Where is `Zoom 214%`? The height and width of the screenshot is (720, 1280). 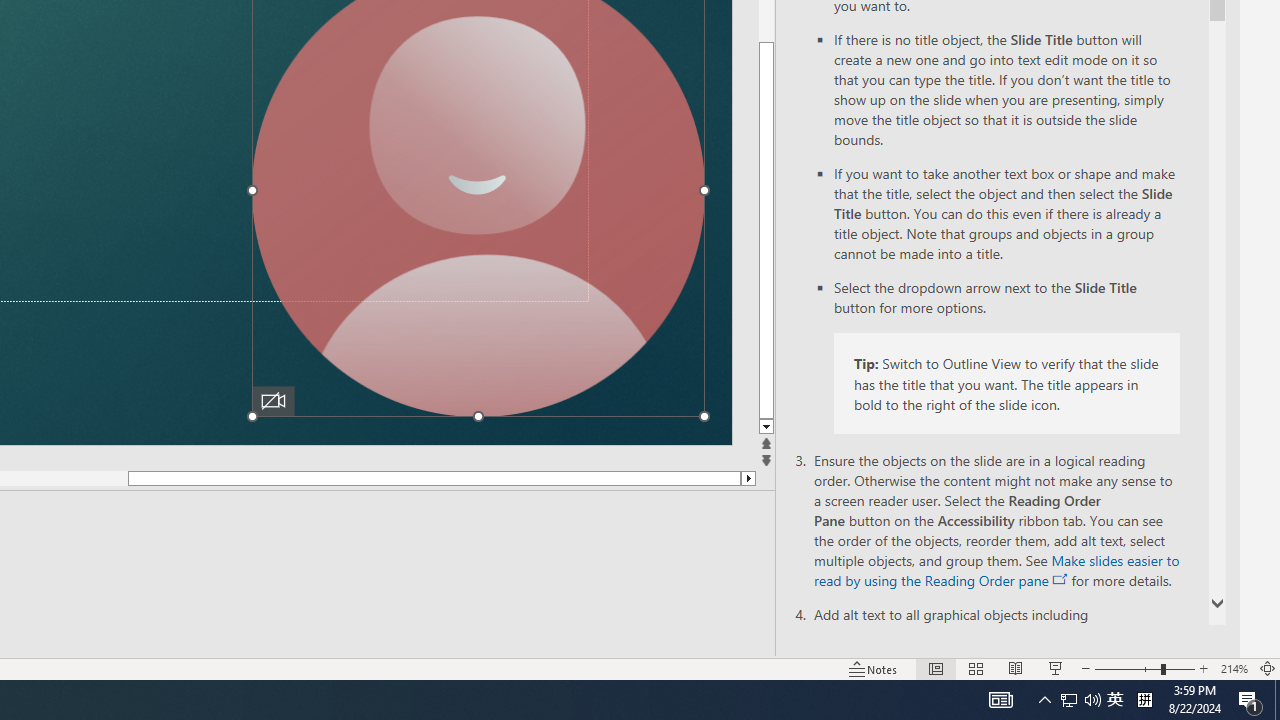
Zoom 214% is located at coordinates (1234, 668).